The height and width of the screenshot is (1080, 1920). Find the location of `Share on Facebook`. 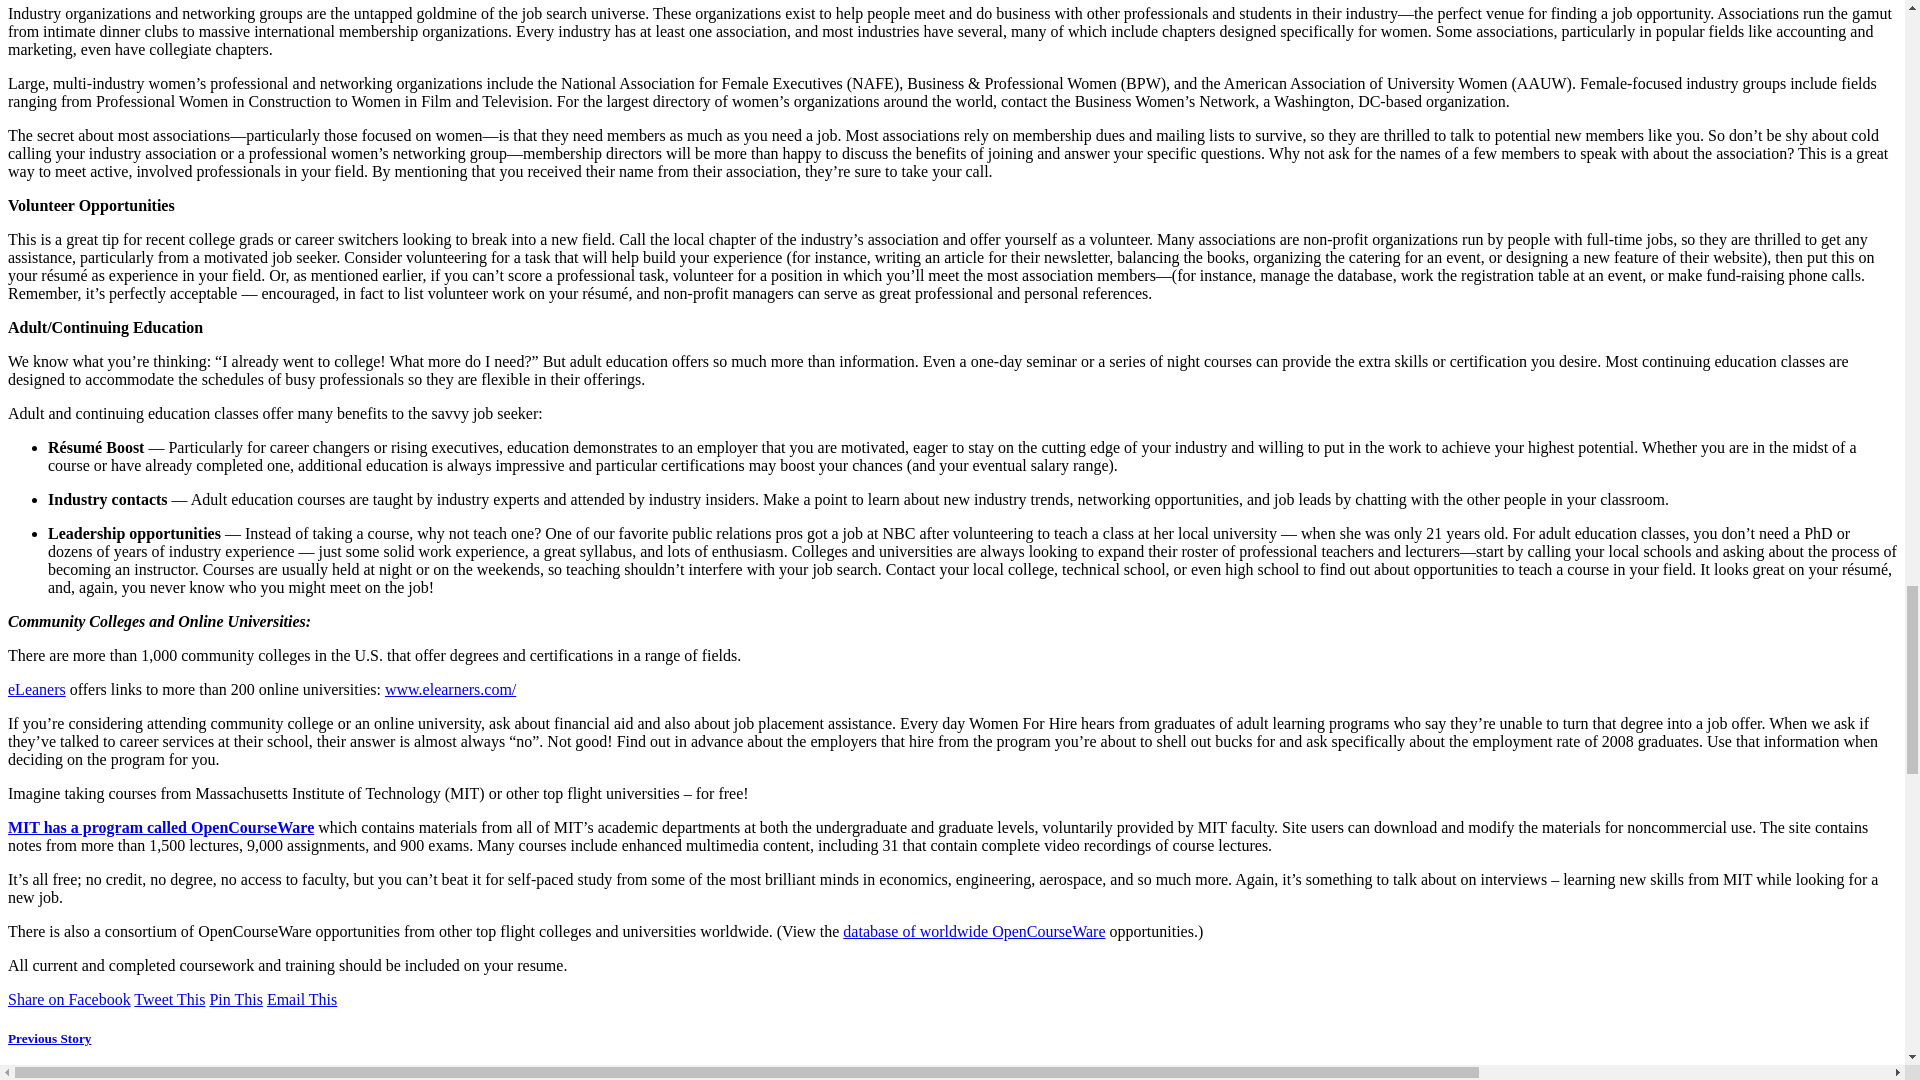

Share on Facebook is located at coordinates (68, 999).